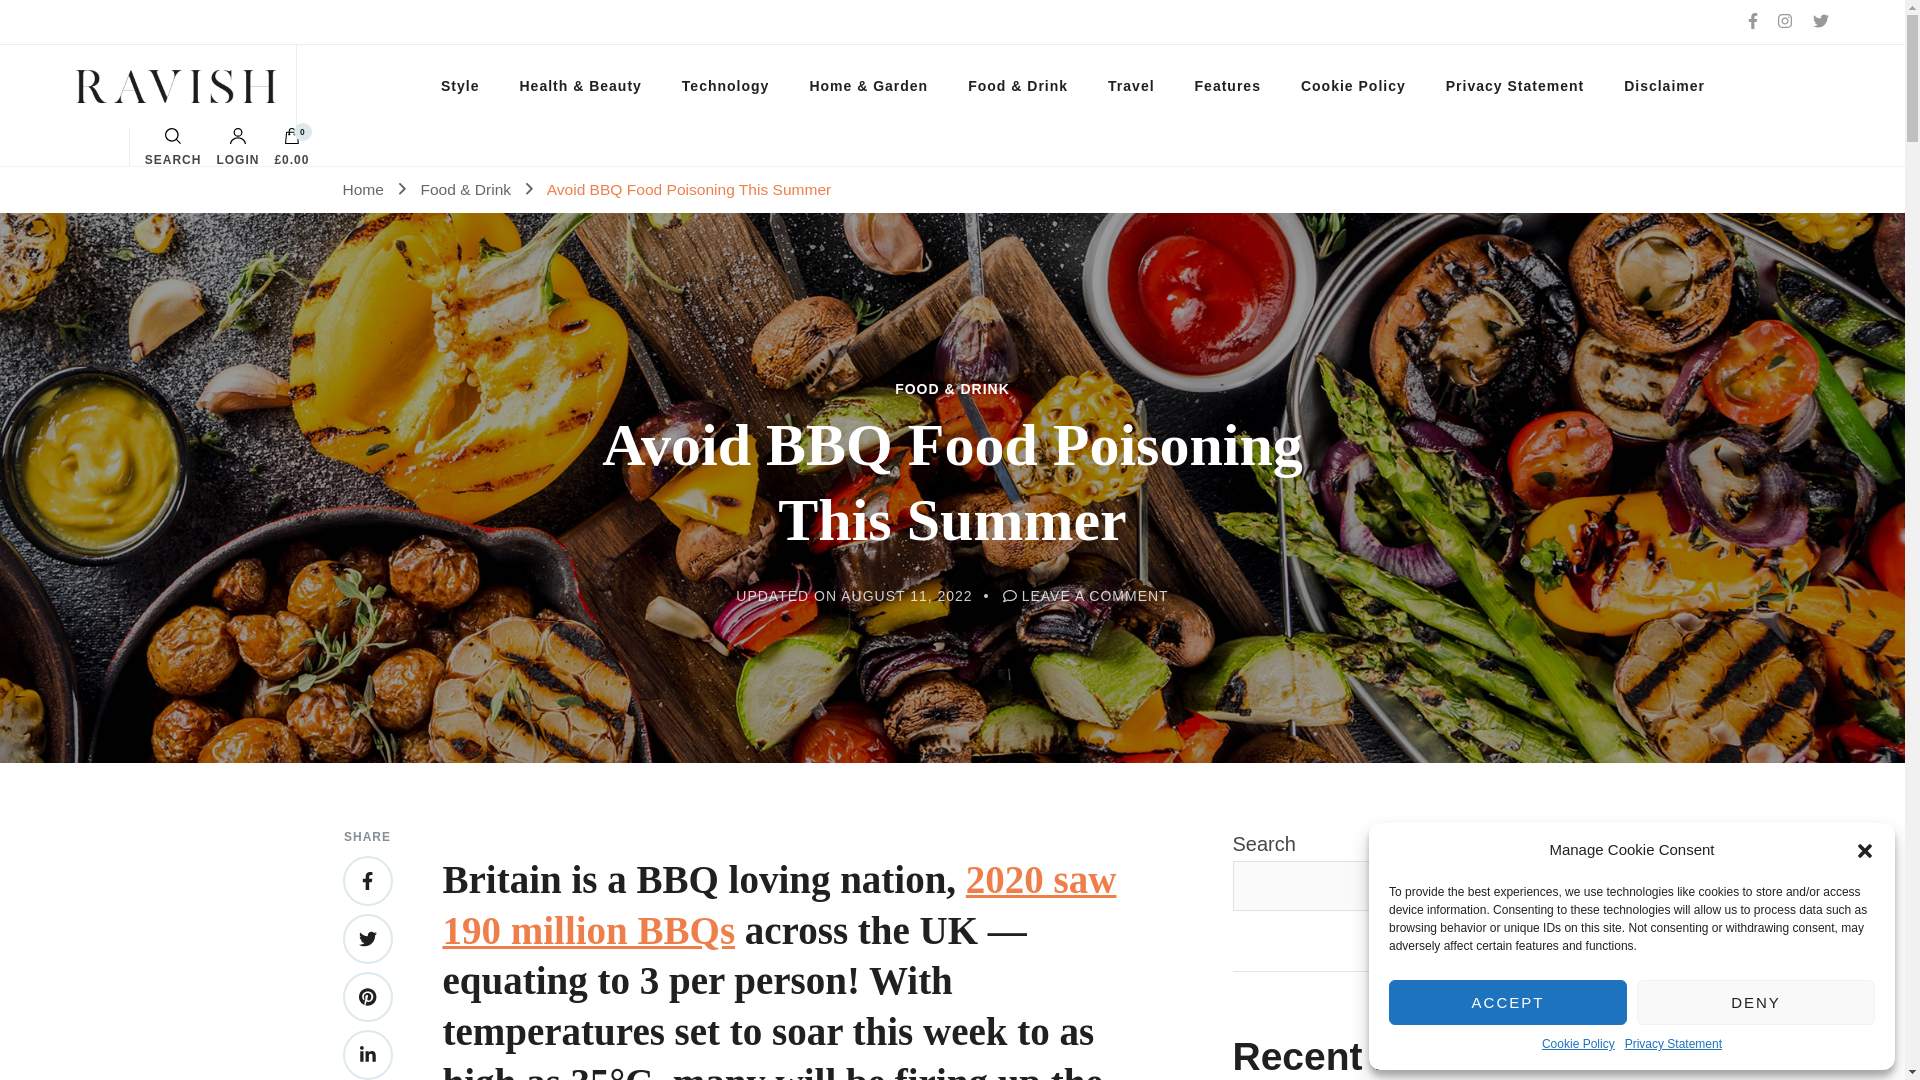 Image resolution: width=1920 pixels, height=1080 pixels. Describe the element at coordinates (1507, 1002) in the screenshot. I see `ACCEPT` at that location.